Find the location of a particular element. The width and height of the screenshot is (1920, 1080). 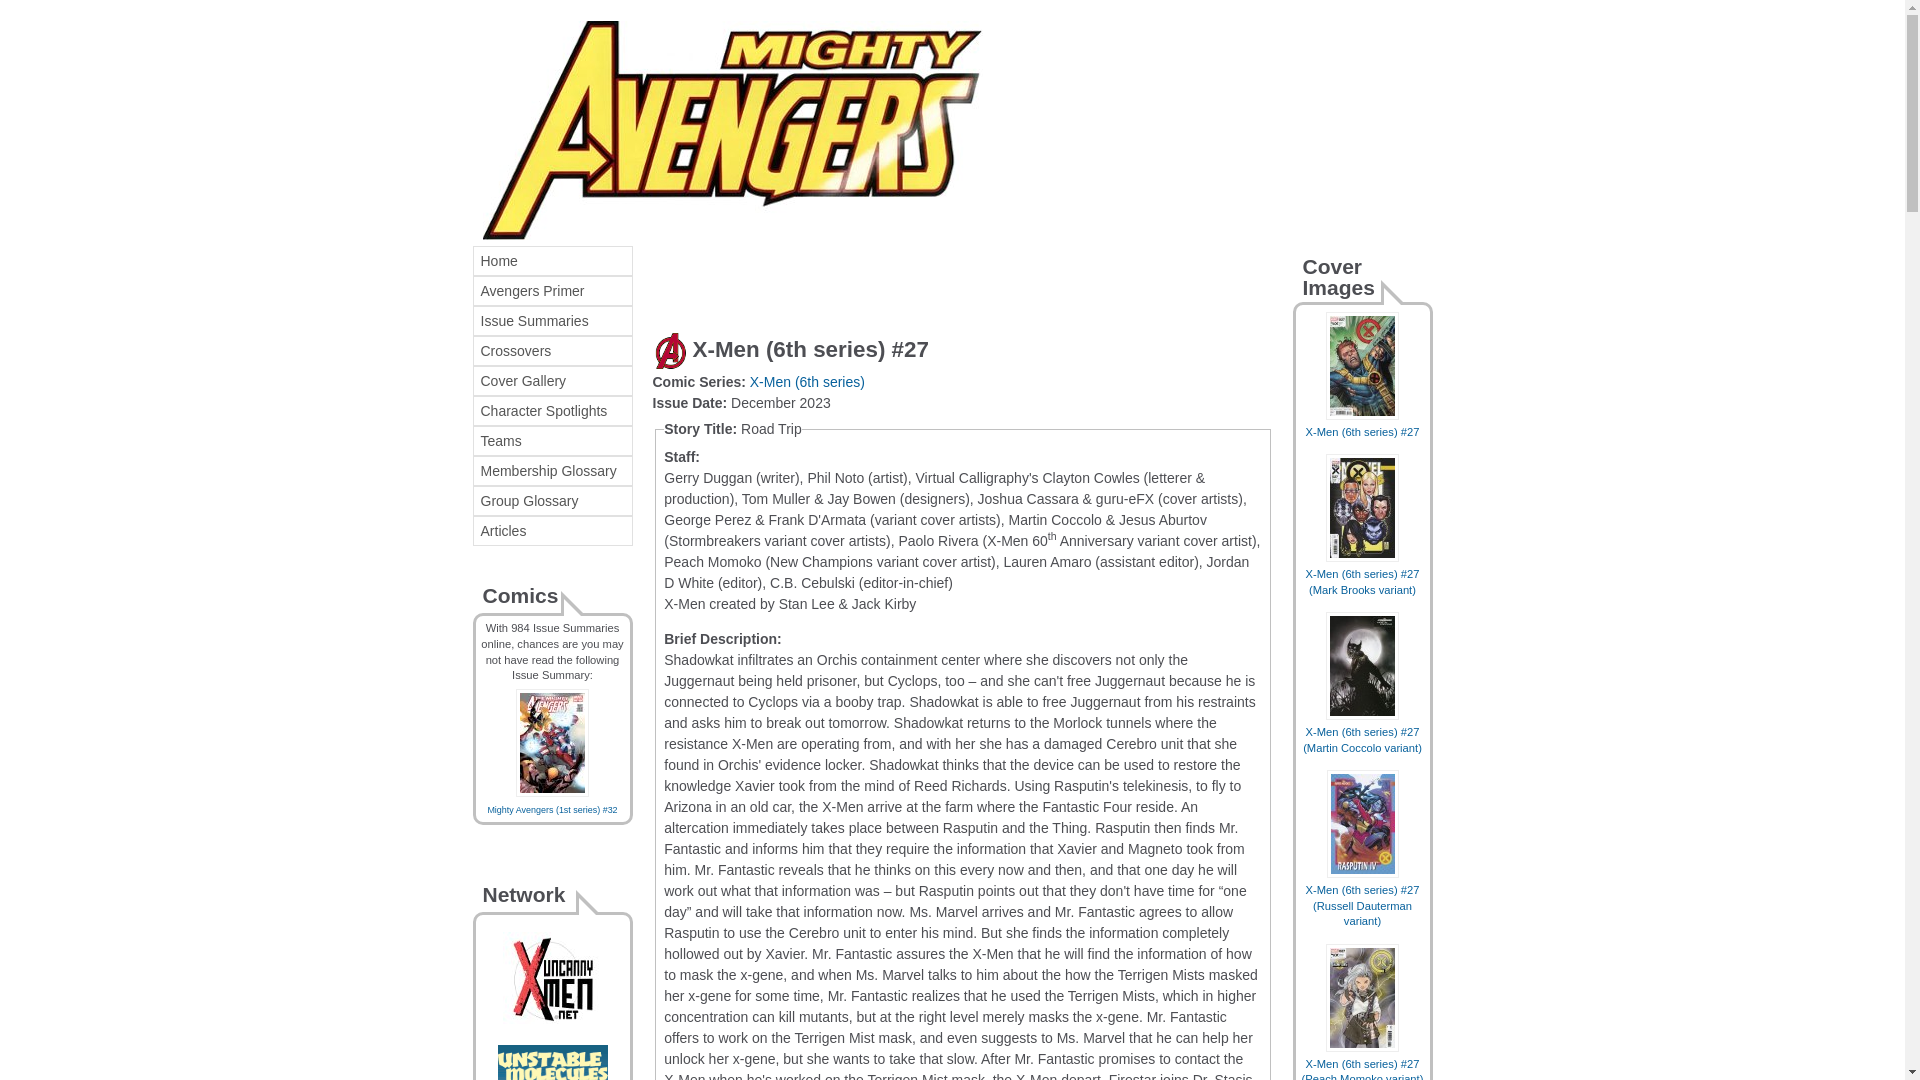

Crossovers is located at coordinates (552, 350).